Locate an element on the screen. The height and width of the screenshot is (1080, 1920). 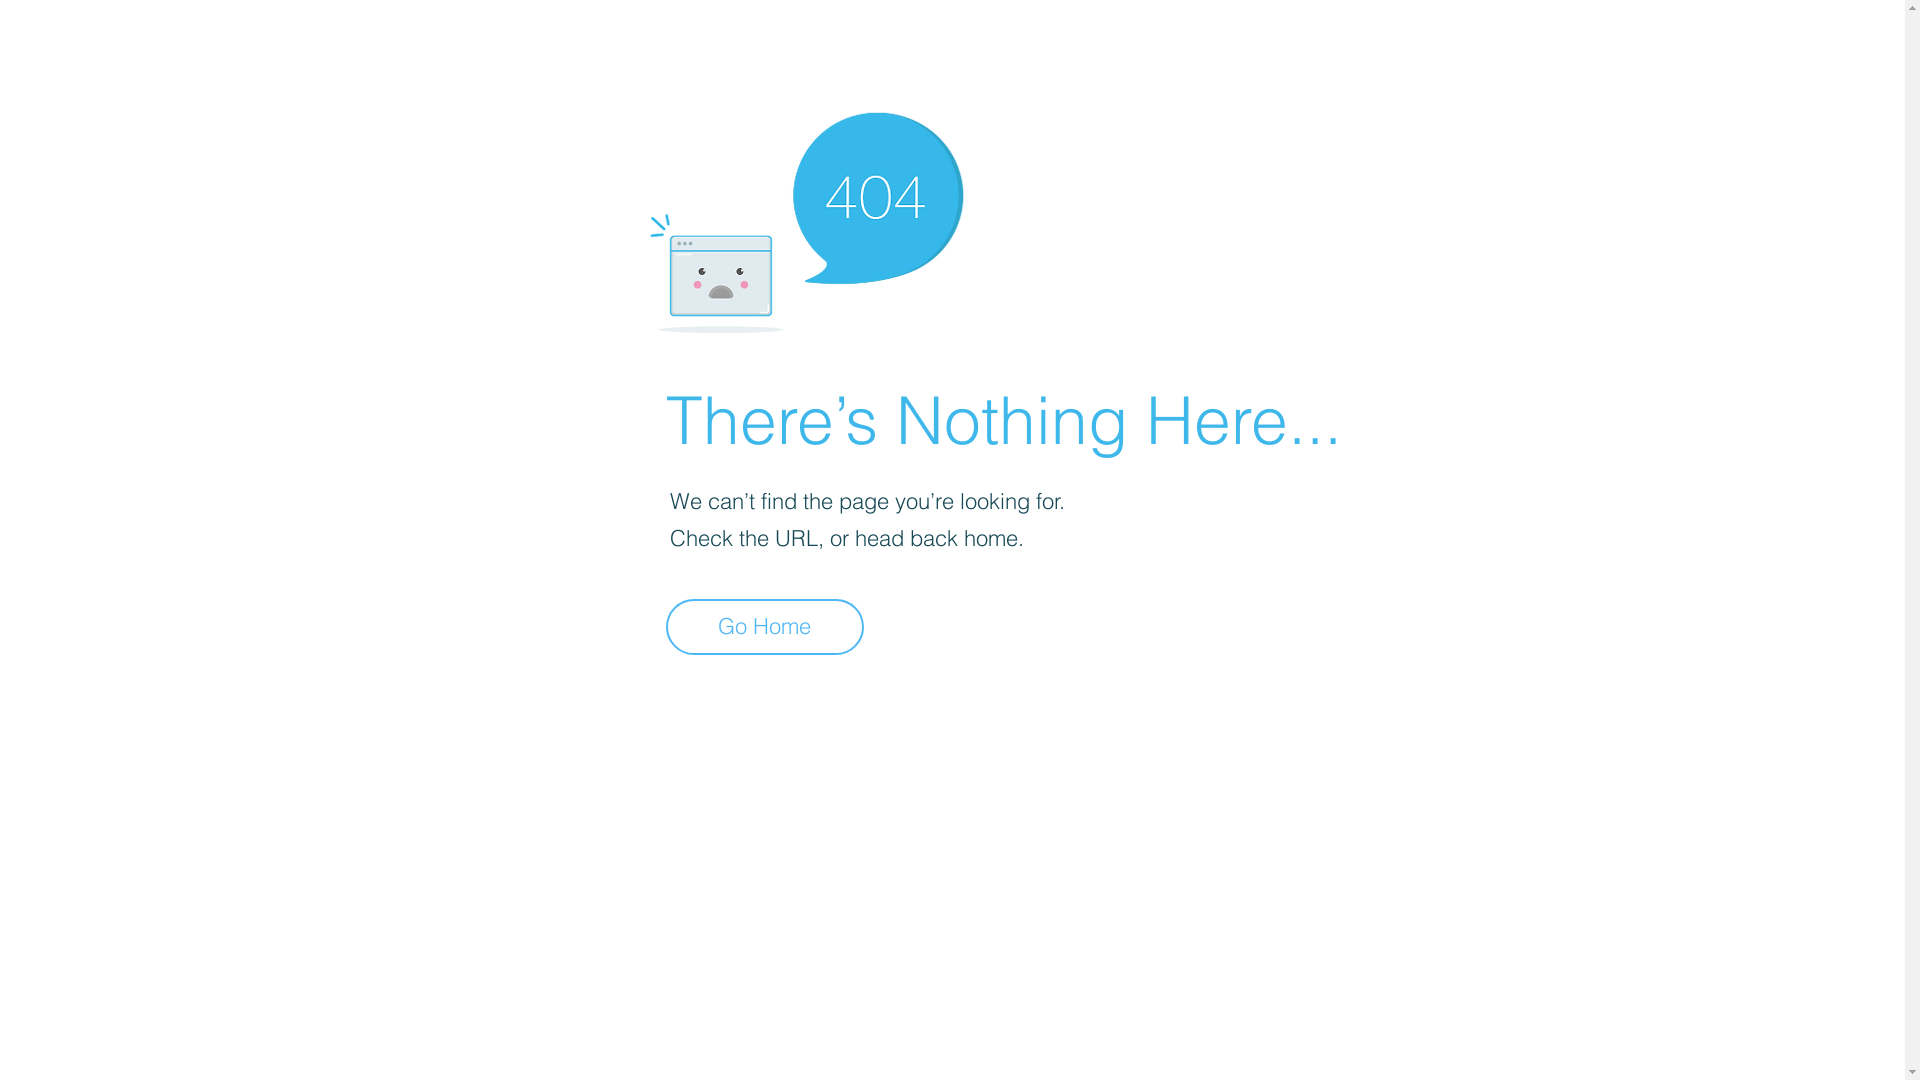
Go Home is located at coordinates (765, 627).